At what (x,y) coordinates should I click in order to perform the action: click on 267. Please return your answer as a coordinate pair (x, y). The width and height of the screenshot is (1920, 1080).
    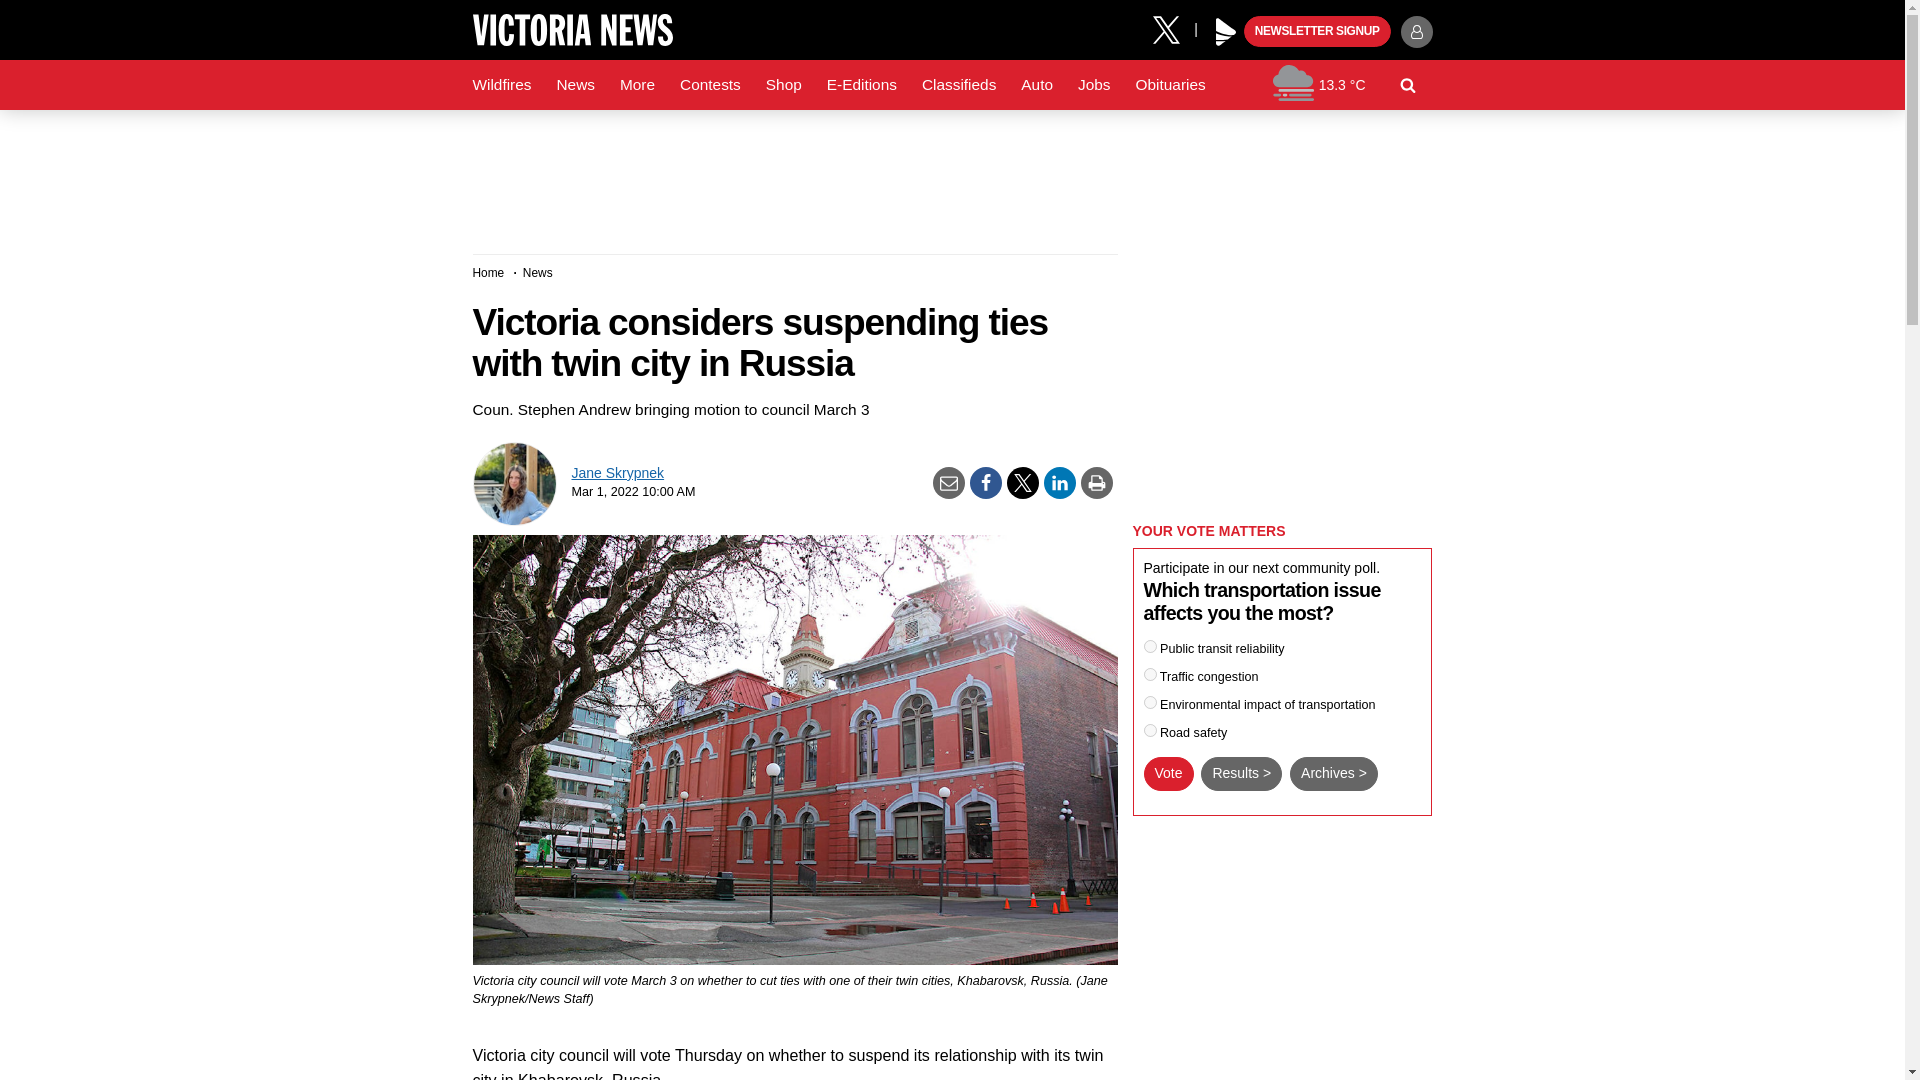
    Looking at the image, I should click on (1150, 730).